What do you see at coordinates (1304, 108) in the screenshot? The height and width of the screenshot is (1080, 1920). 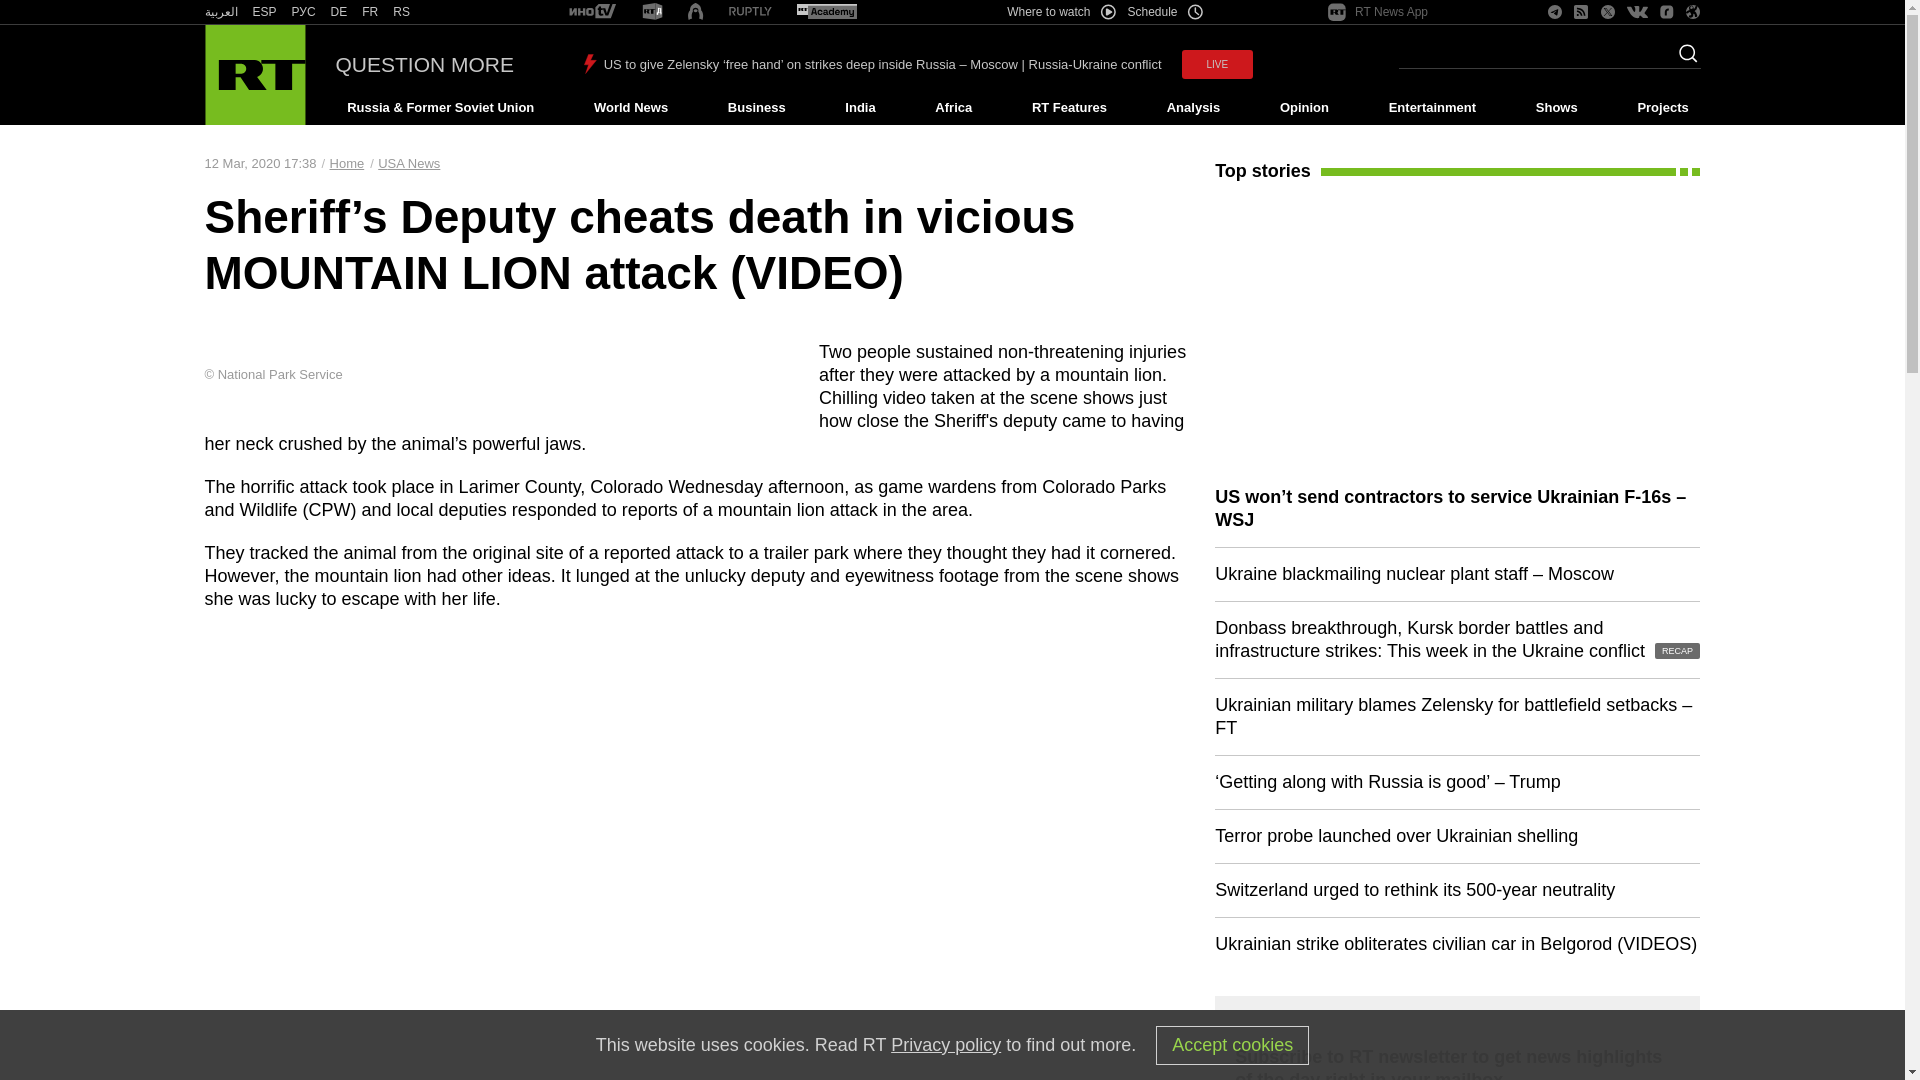 I see `Opinion` at bounding box center [1304, 108].